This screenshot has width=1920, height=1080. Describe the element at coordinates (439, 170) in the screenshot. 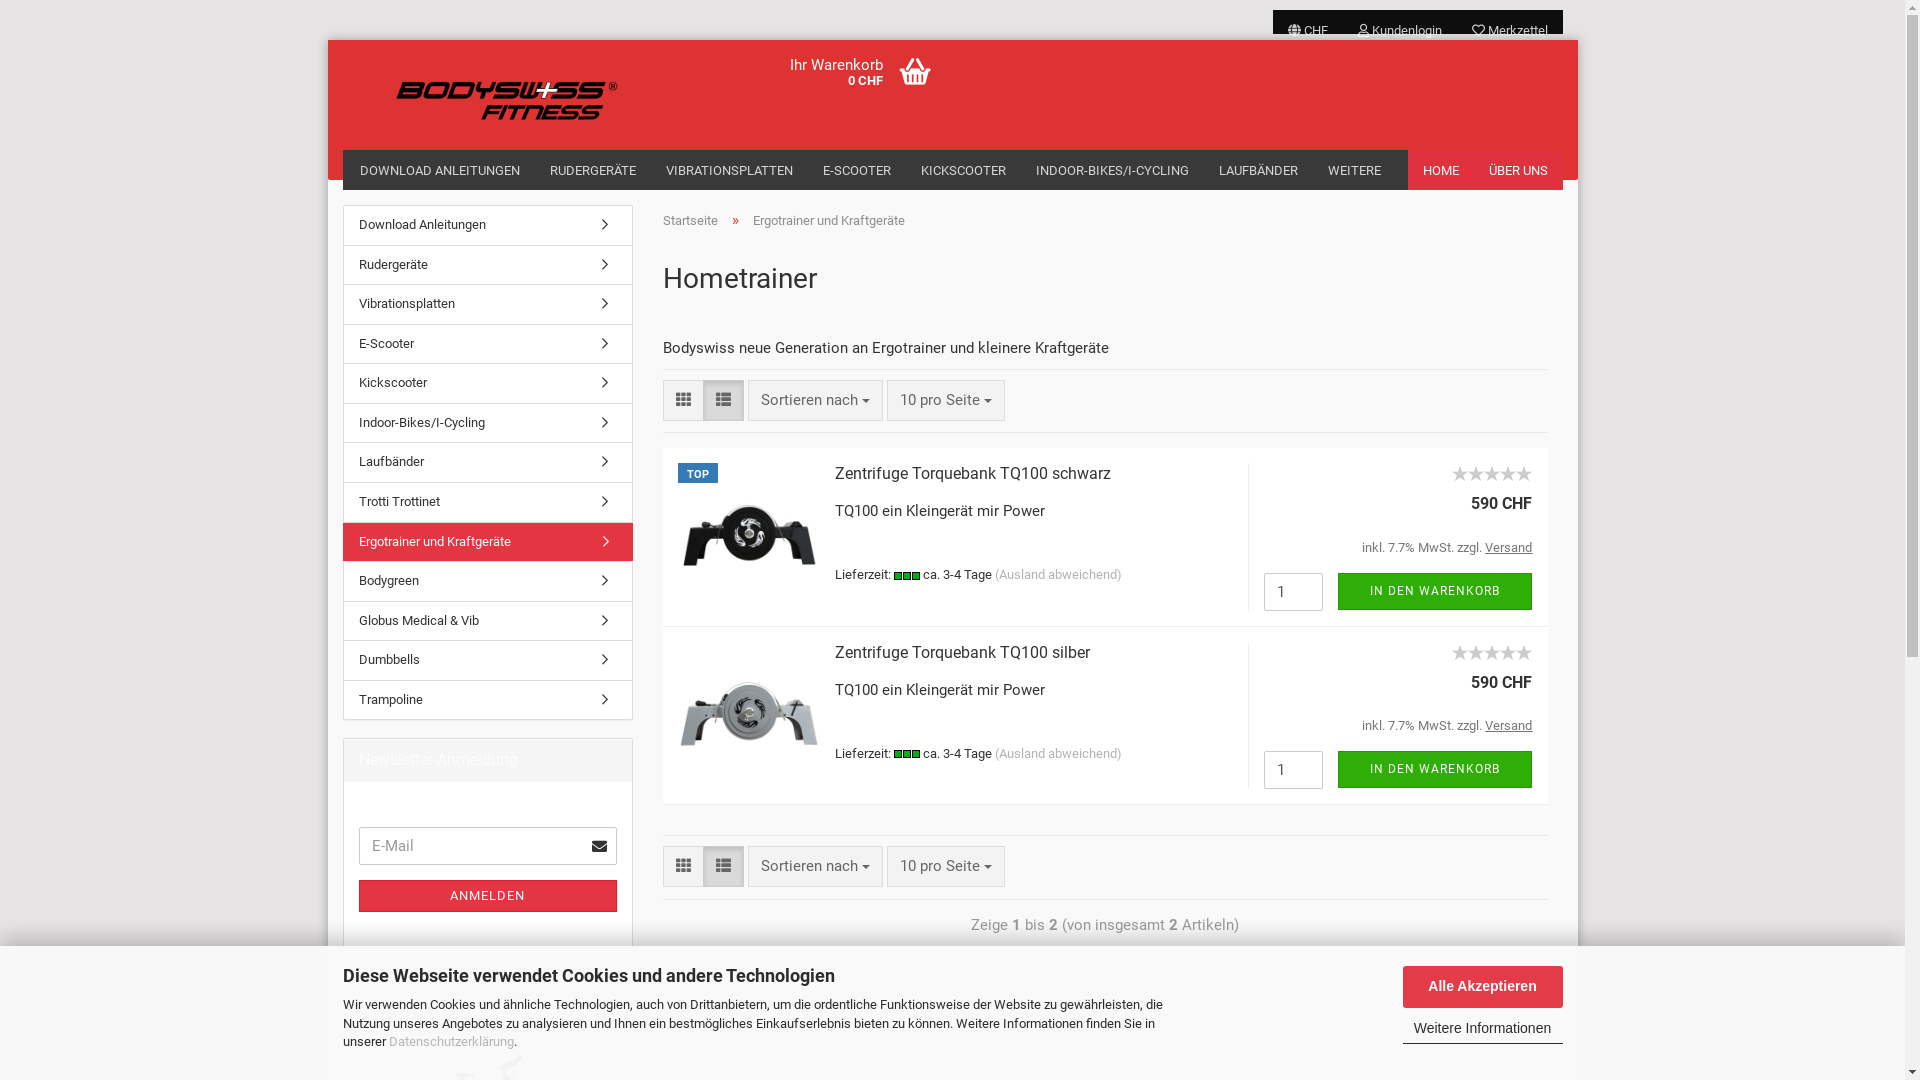

I see `DOWNLOAD ANLEITUNGEN` at that location.